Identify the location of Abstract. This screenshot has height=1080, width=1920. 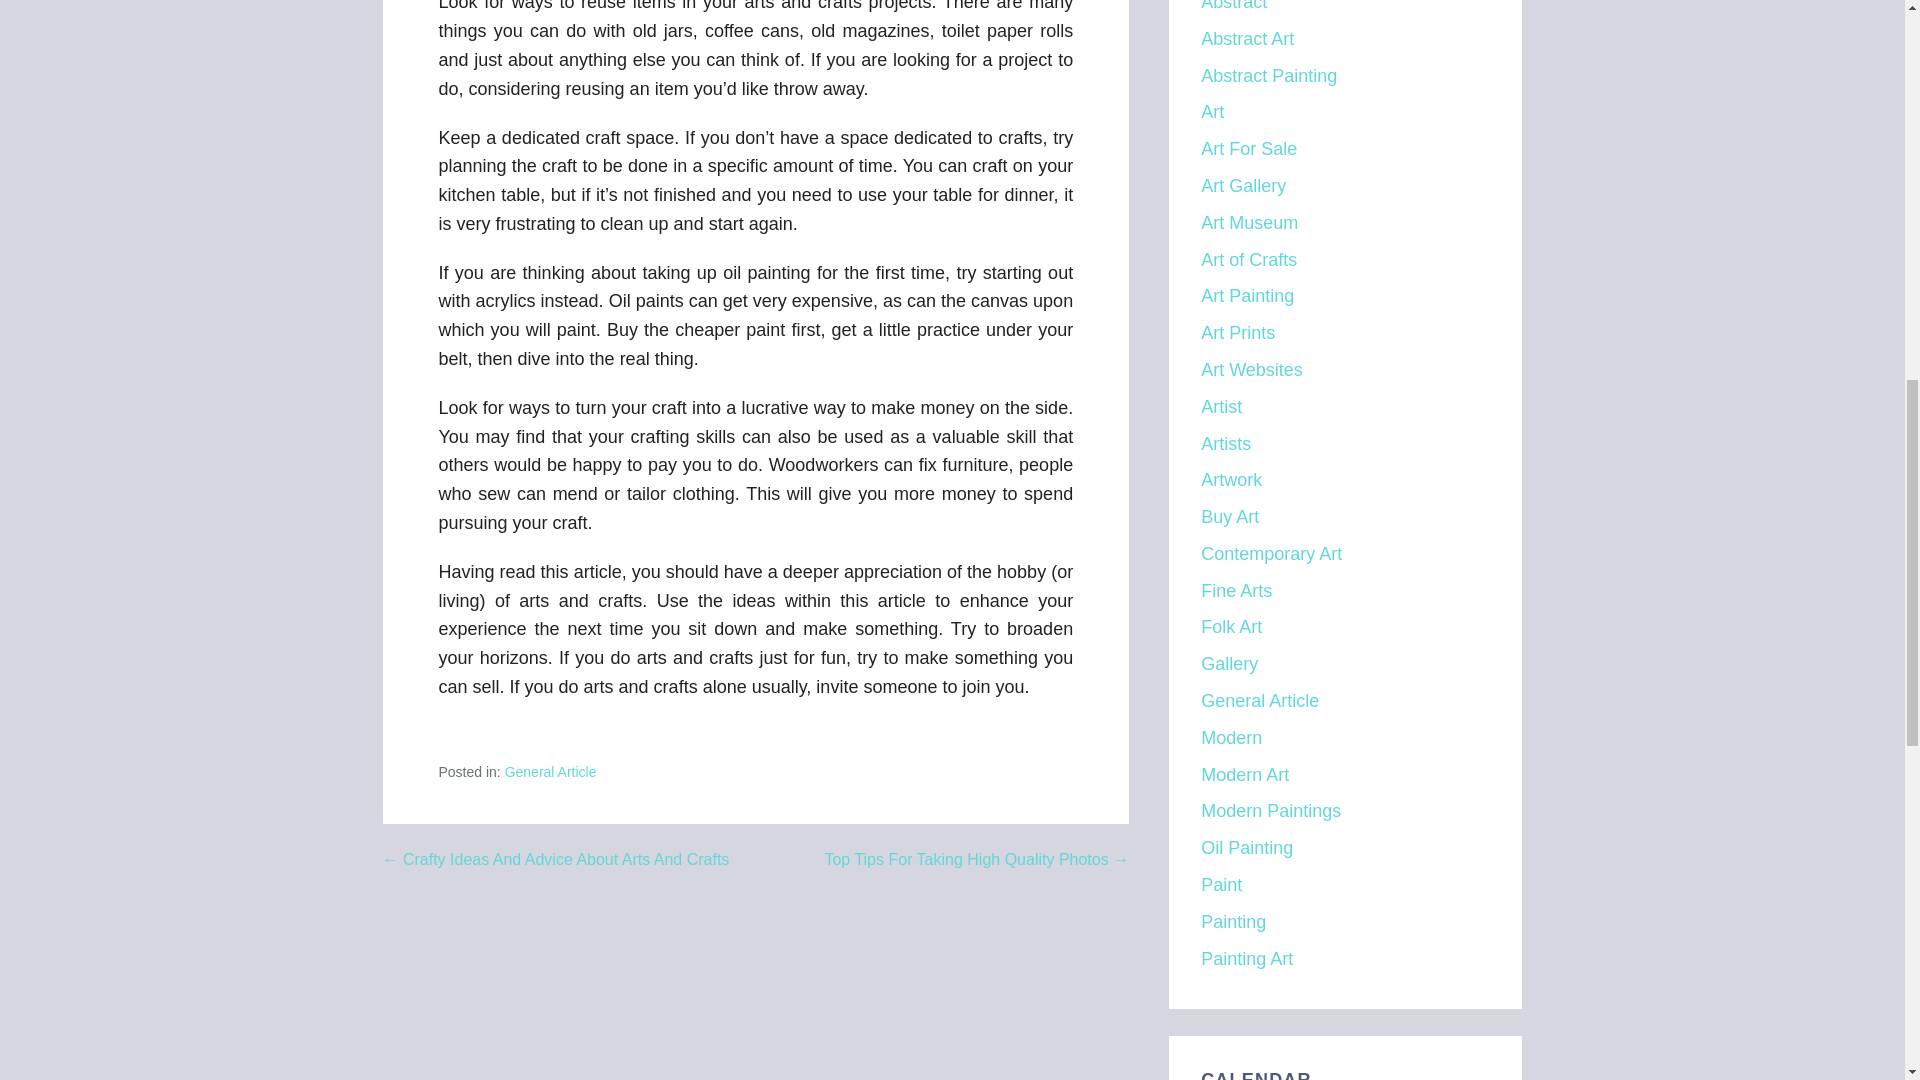
(1234, 6).